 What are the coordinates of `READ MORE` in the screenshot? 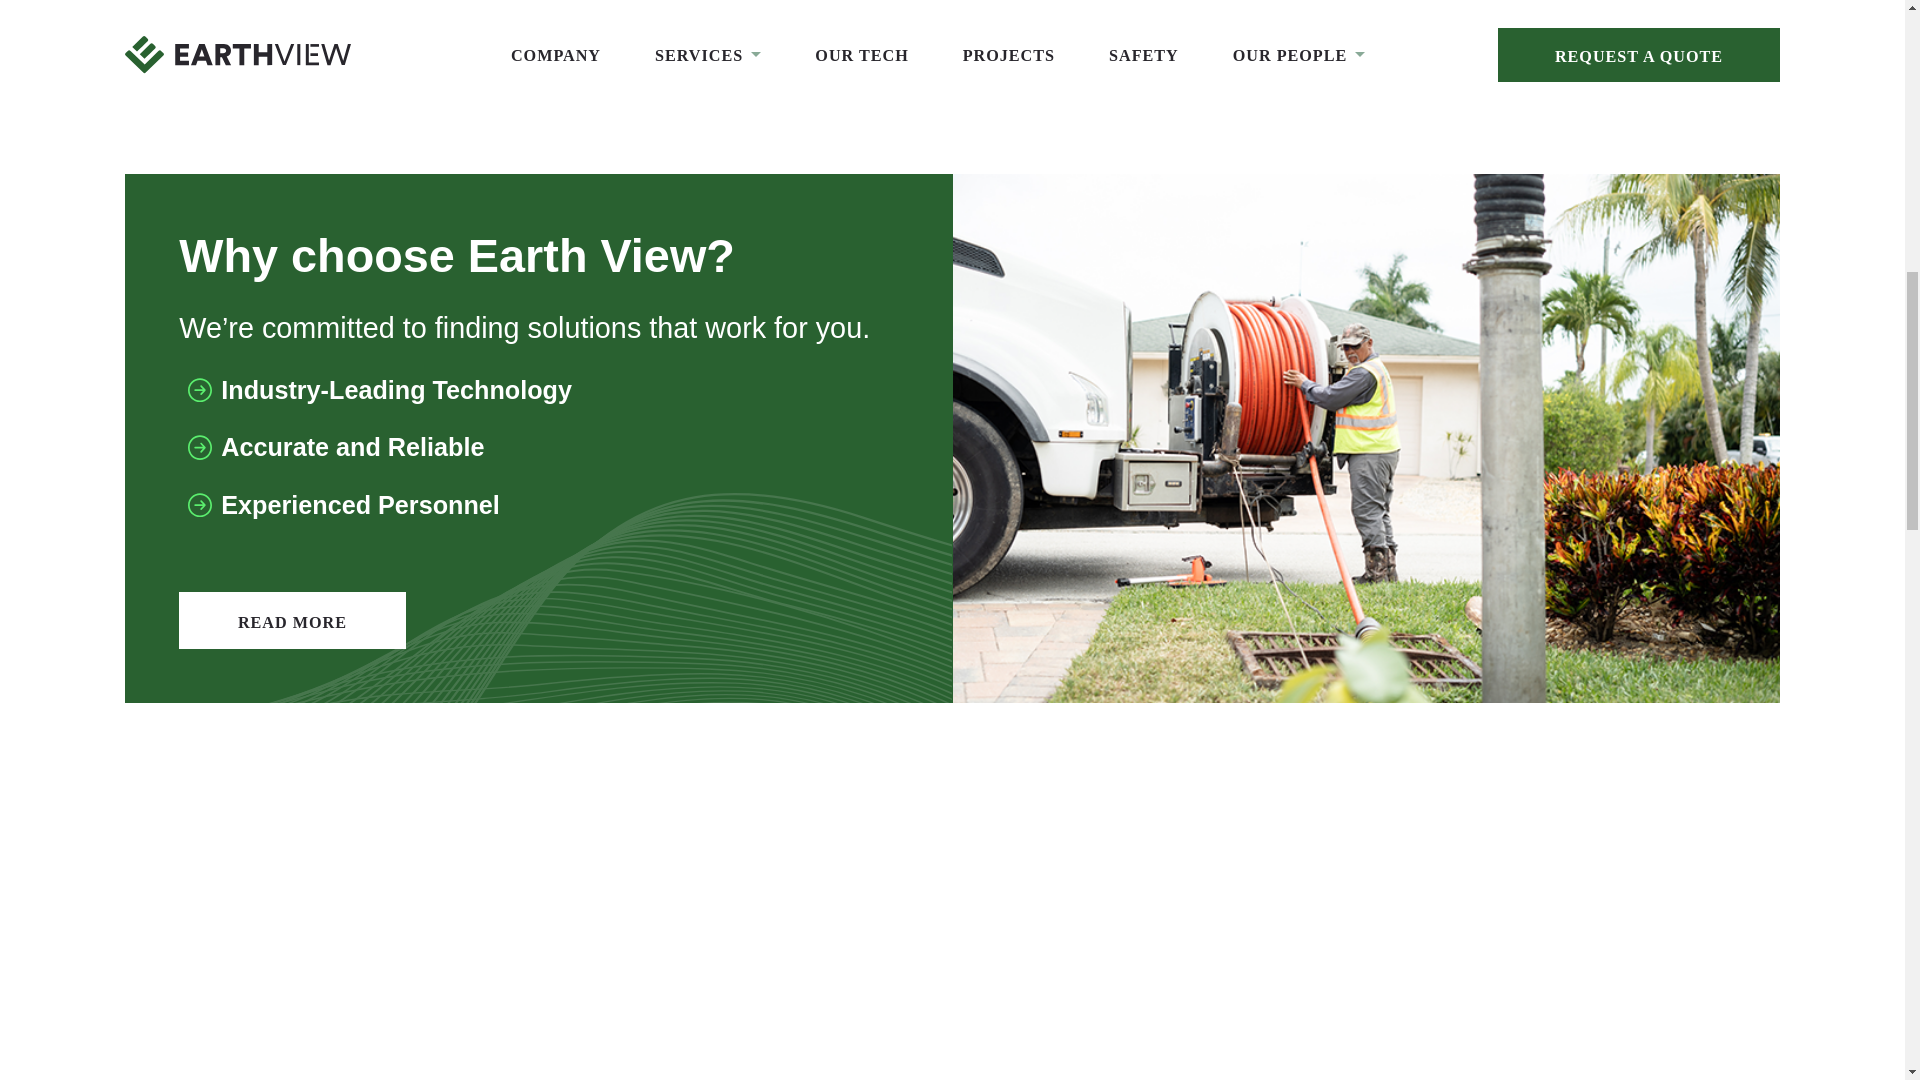 It's located at (292, 620).